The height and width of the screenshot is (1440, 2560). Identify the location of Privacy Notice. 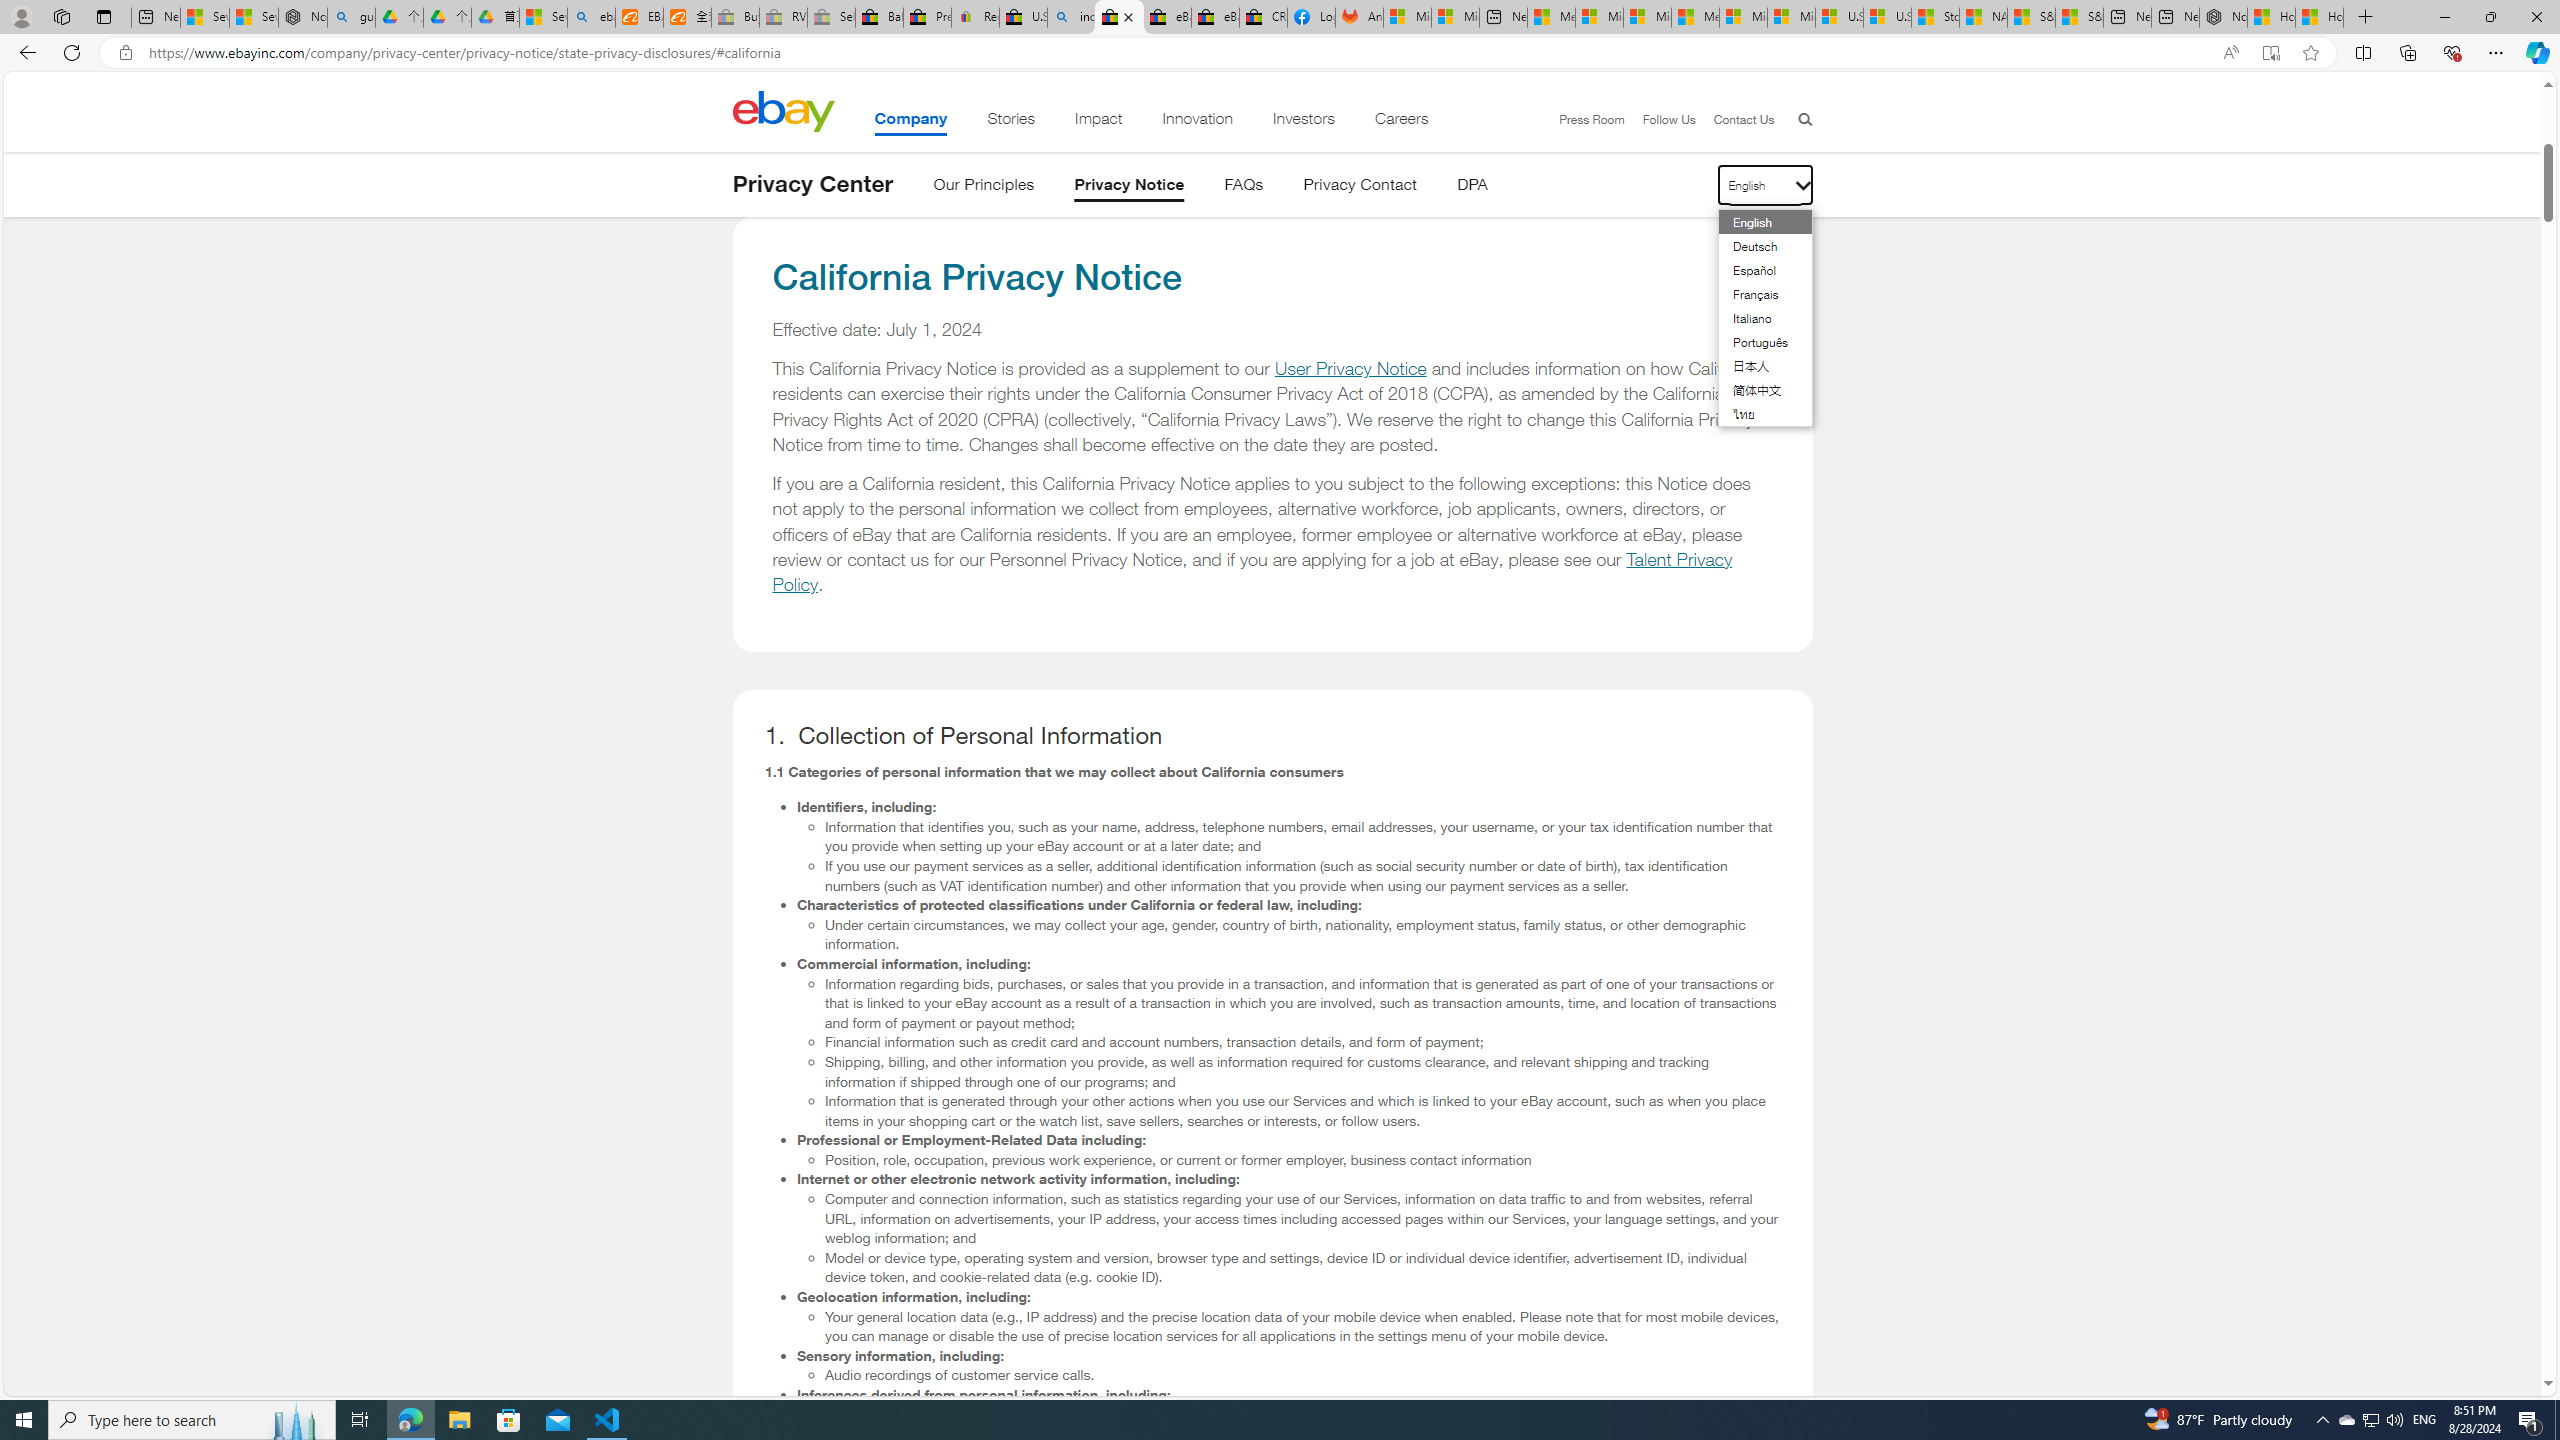
(1130, 188).